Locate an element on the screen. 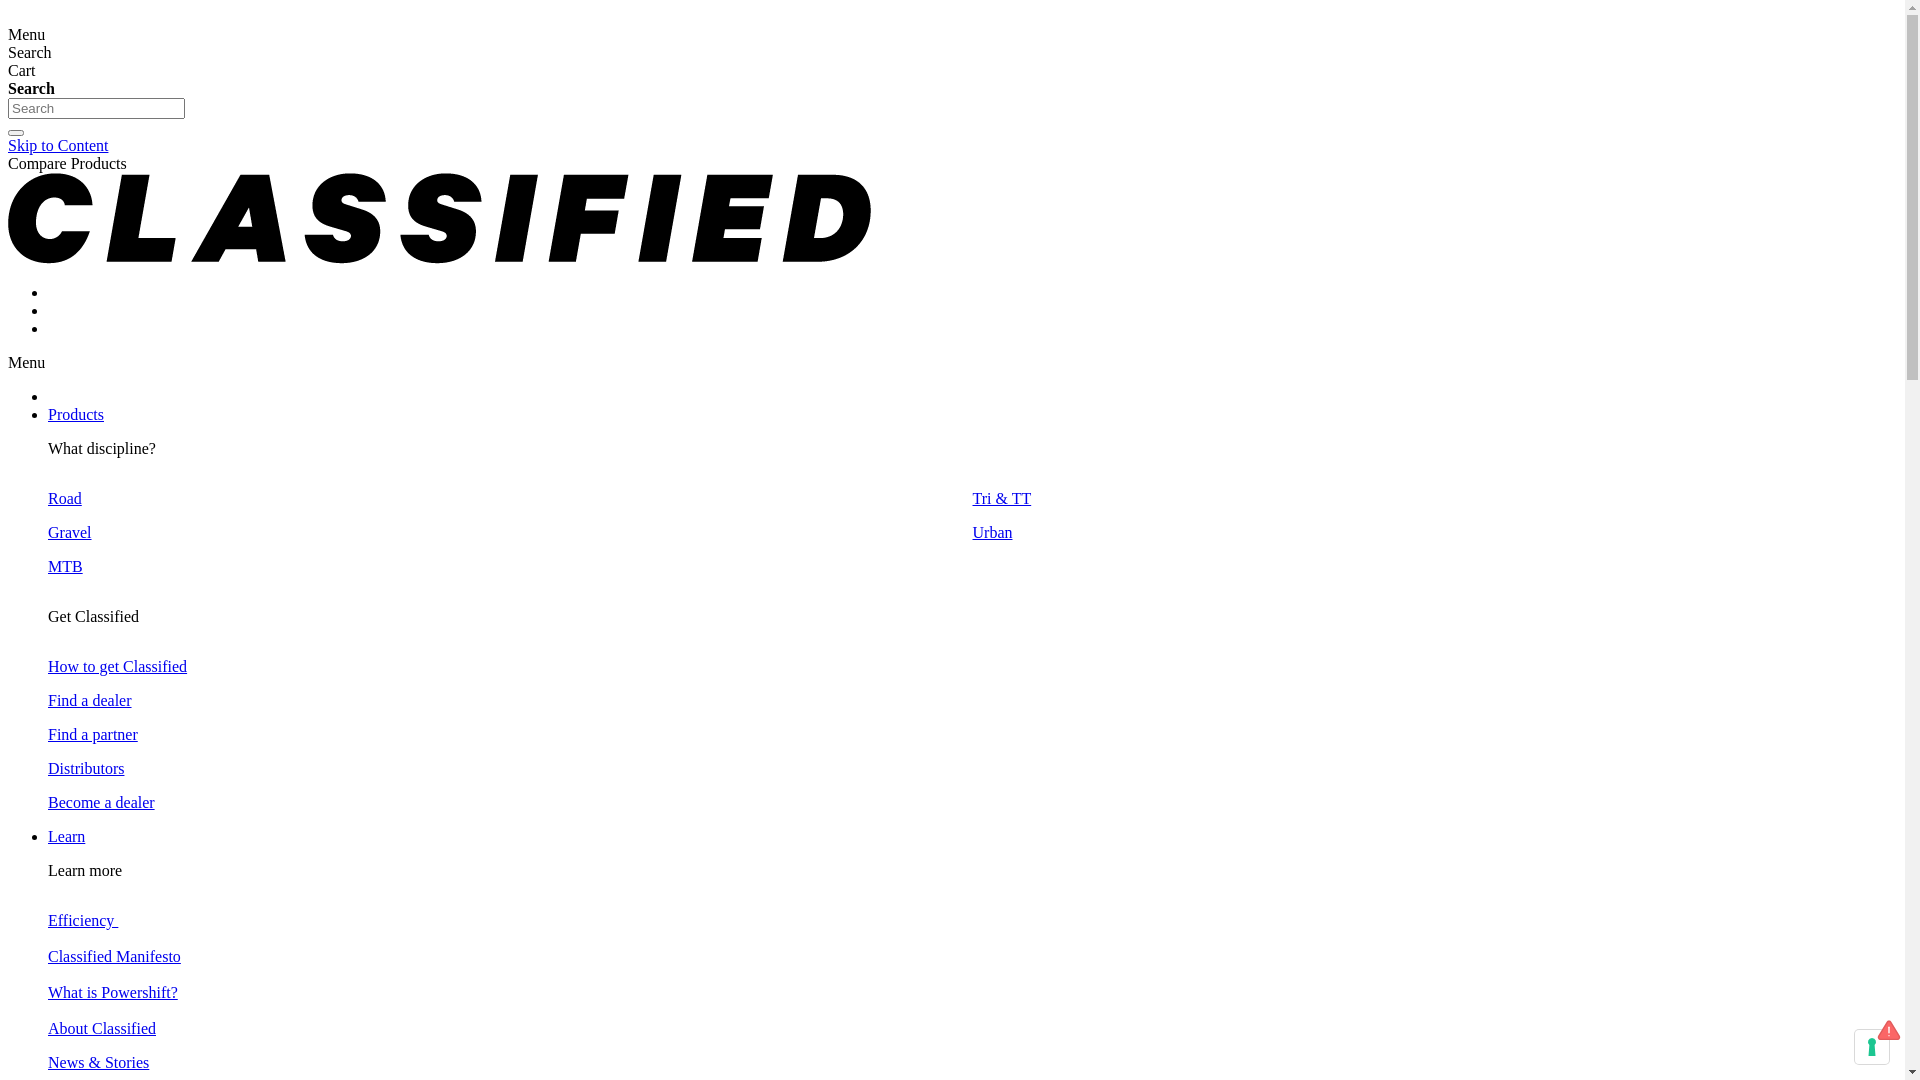  Gravel is located at coordinates (70, 532).